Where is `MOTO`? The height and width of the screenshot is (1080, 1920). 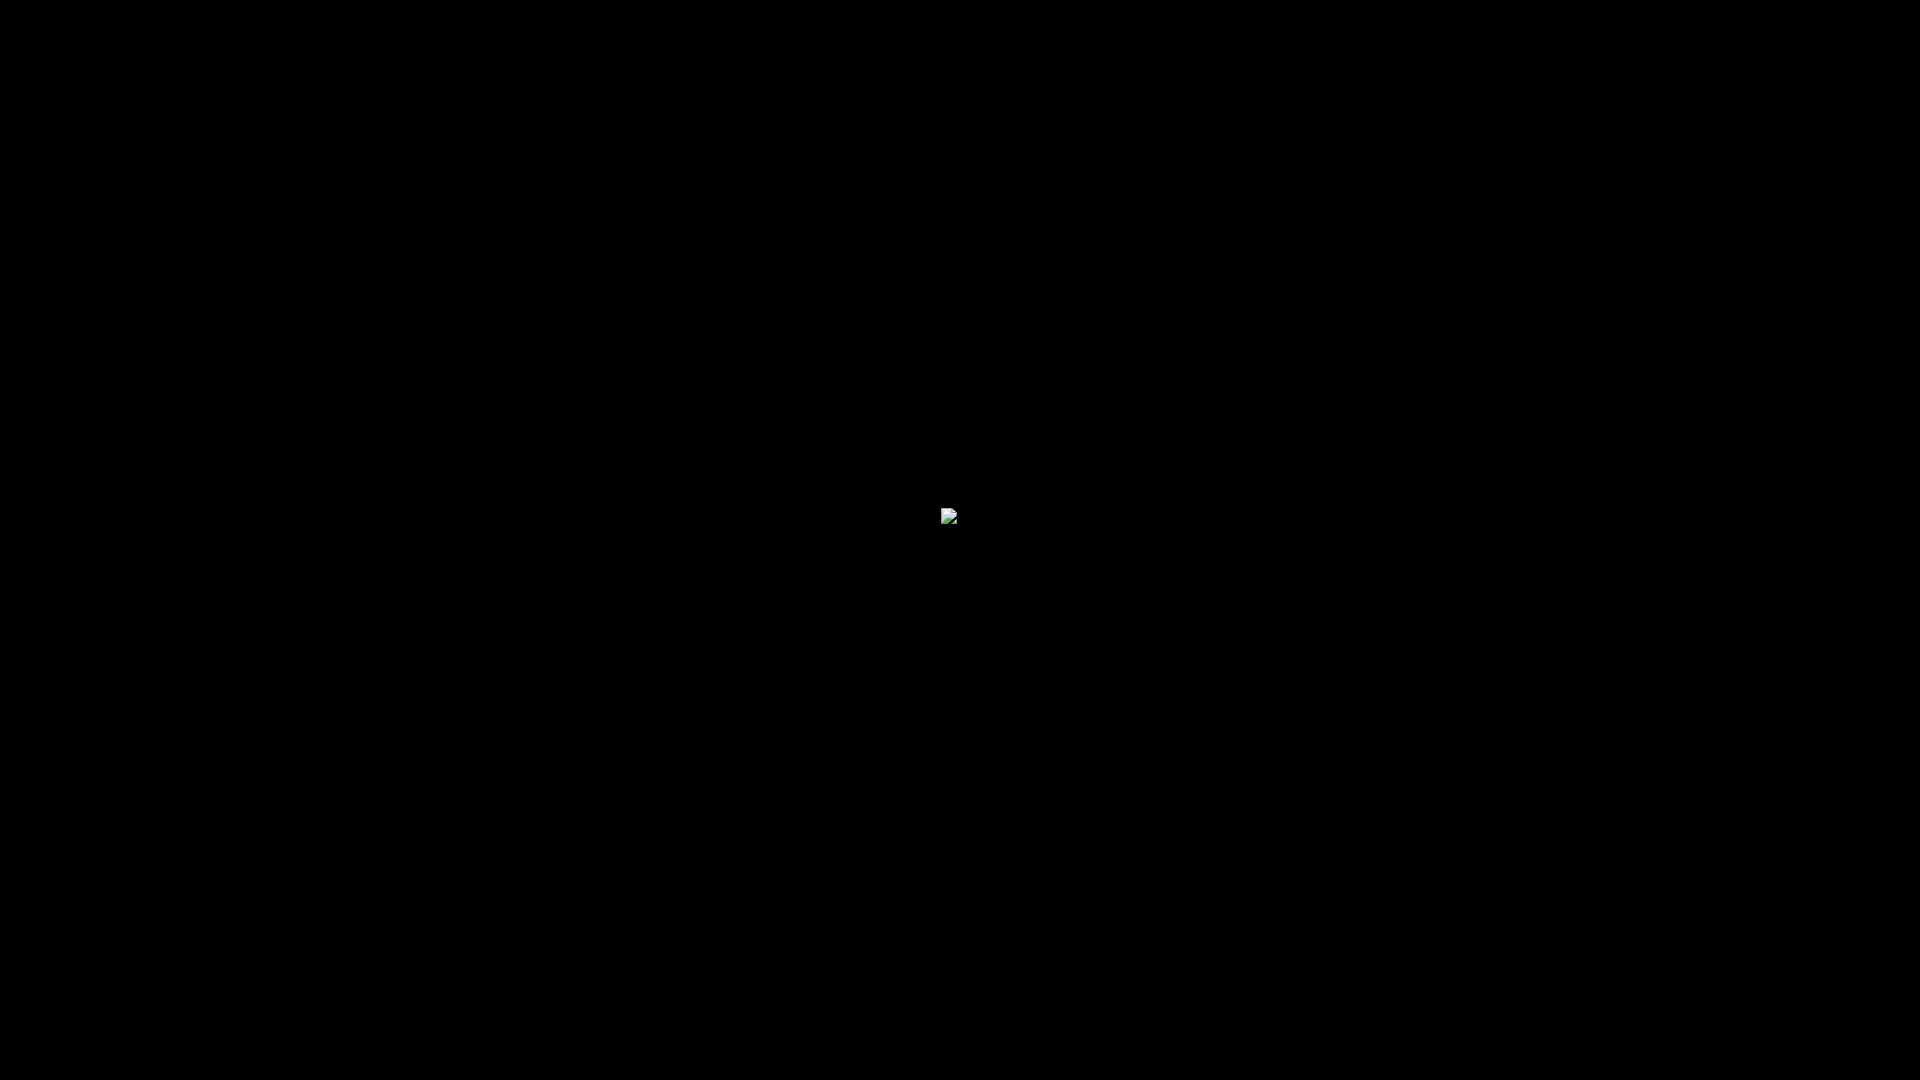 MOTO is located at coordinates (1026, 66).